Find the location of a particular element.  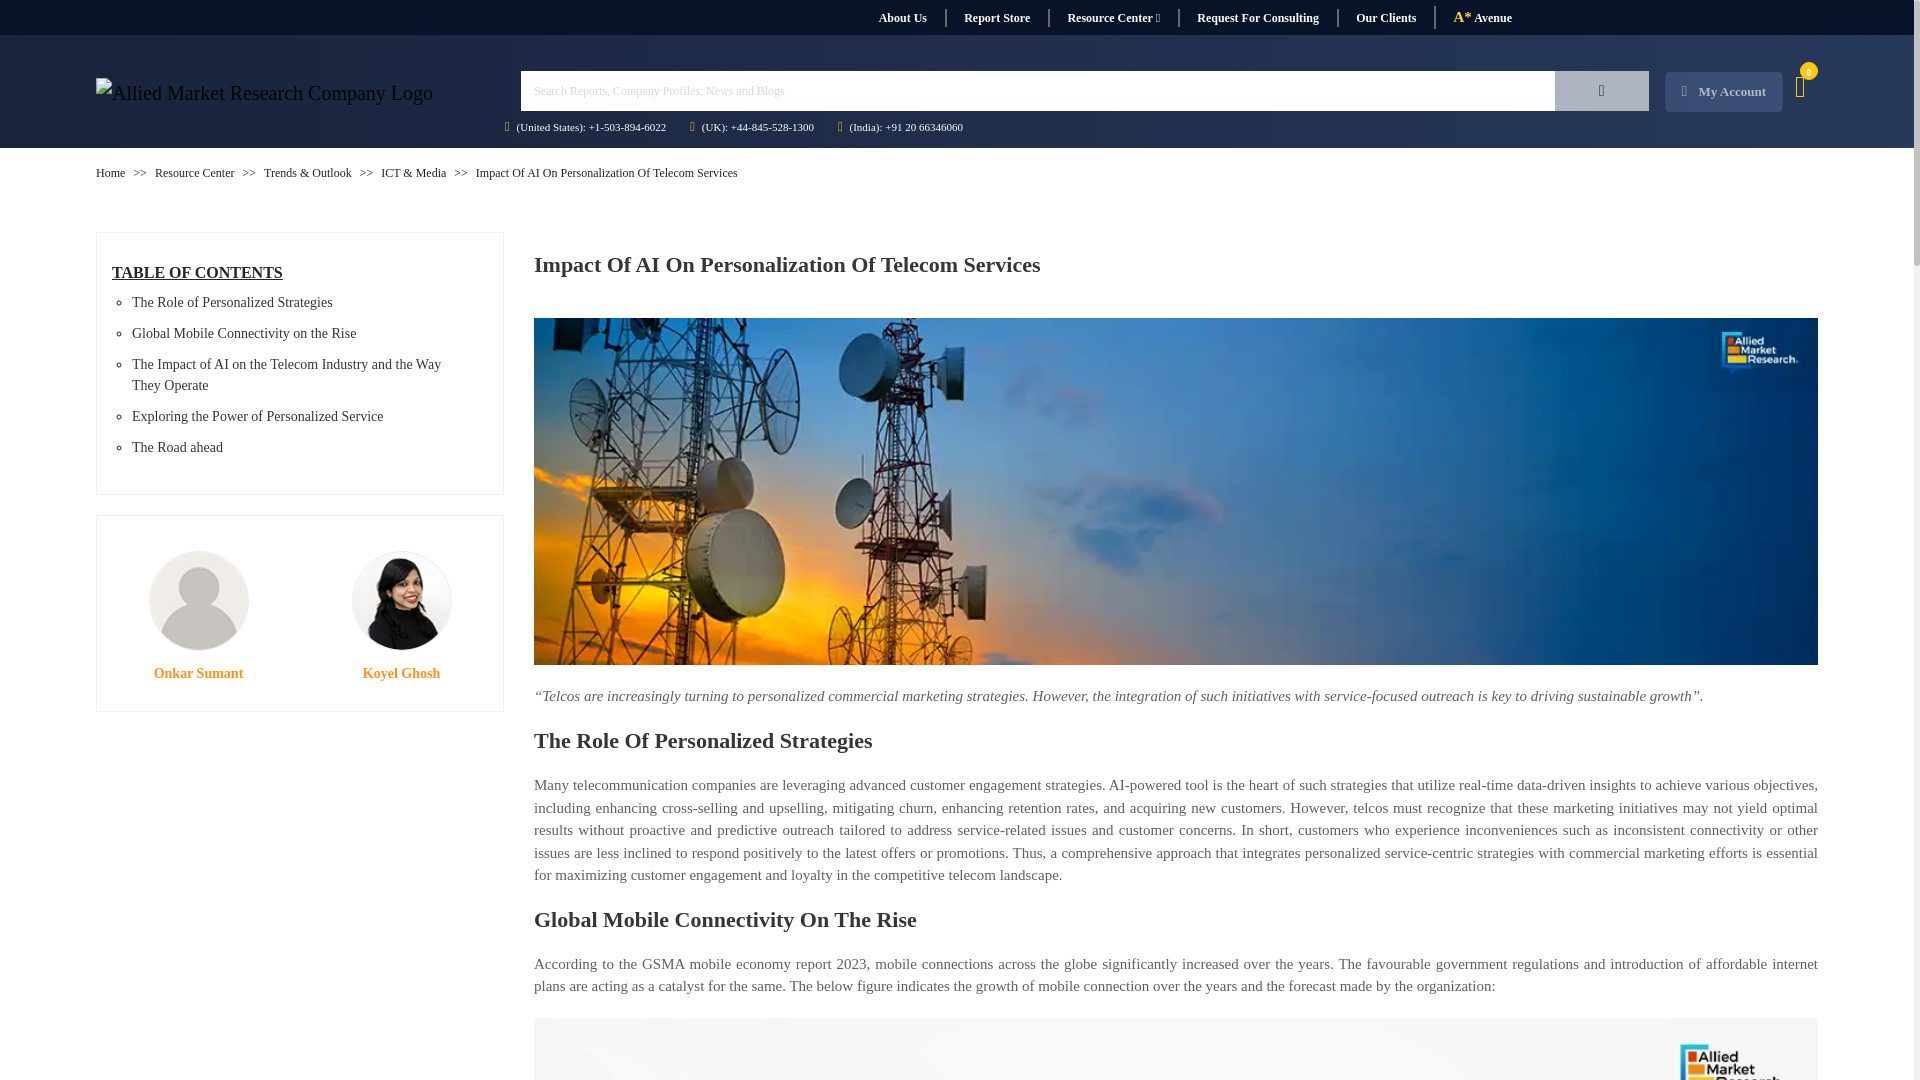

Onkar Sumant is located at coordinates (197, 600).